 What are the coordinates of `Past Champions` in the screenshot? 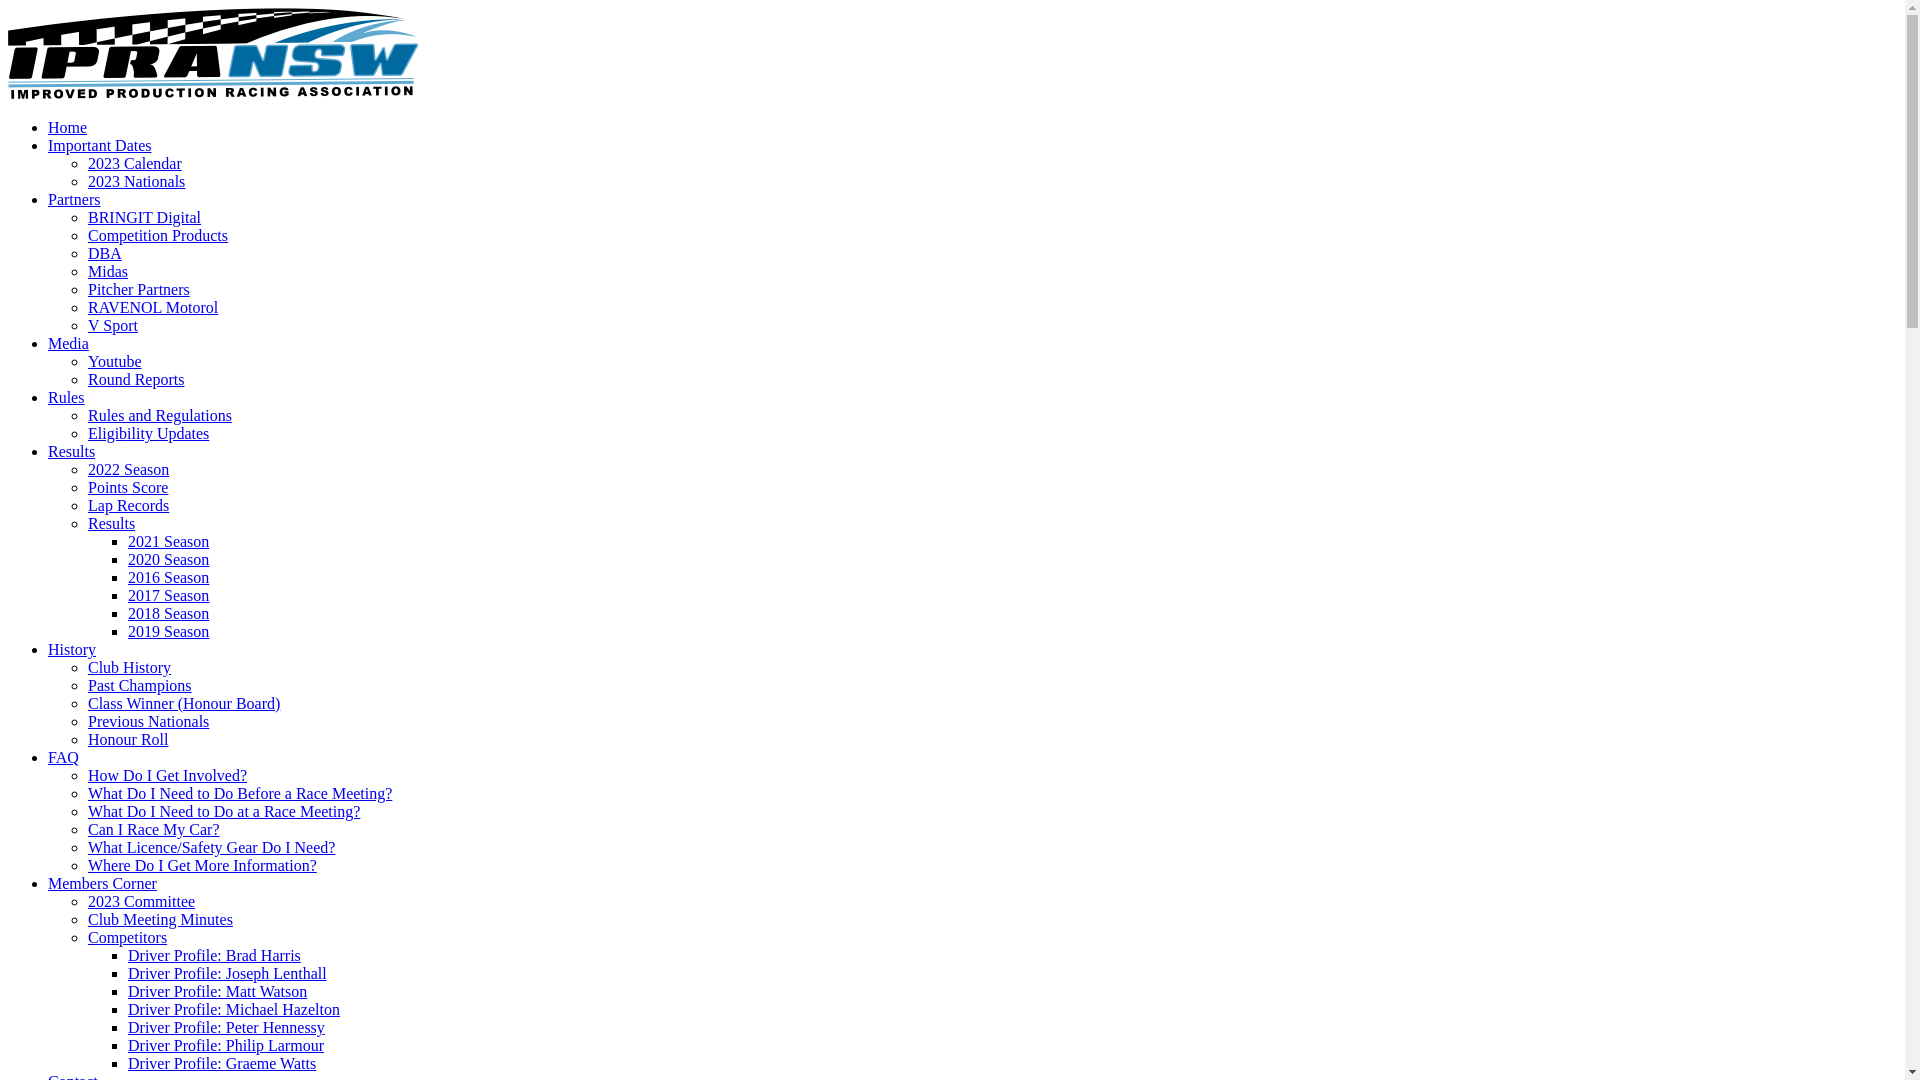 It's located at (140, 686).